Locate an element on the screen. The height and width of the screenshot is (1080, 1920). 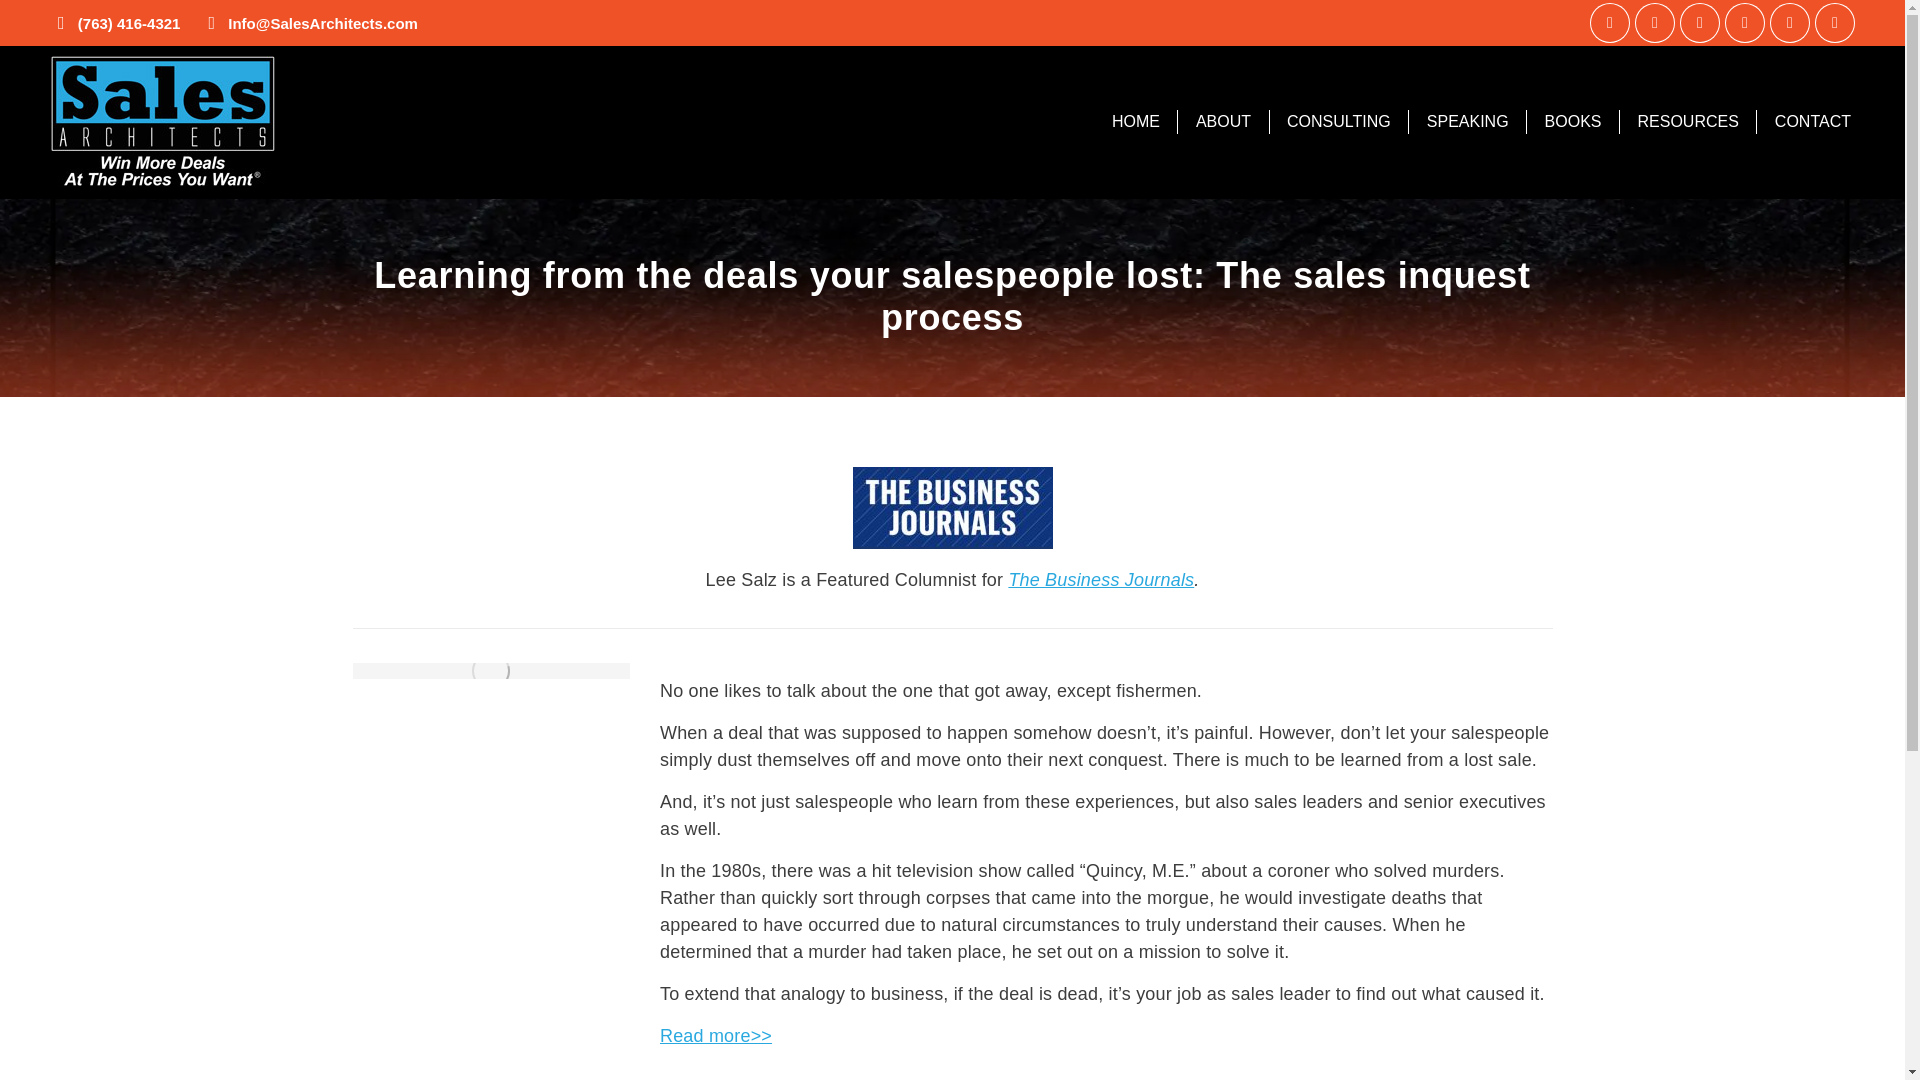
Follow Sales Architects on Linkedin is located at coordinates (1610, 23).